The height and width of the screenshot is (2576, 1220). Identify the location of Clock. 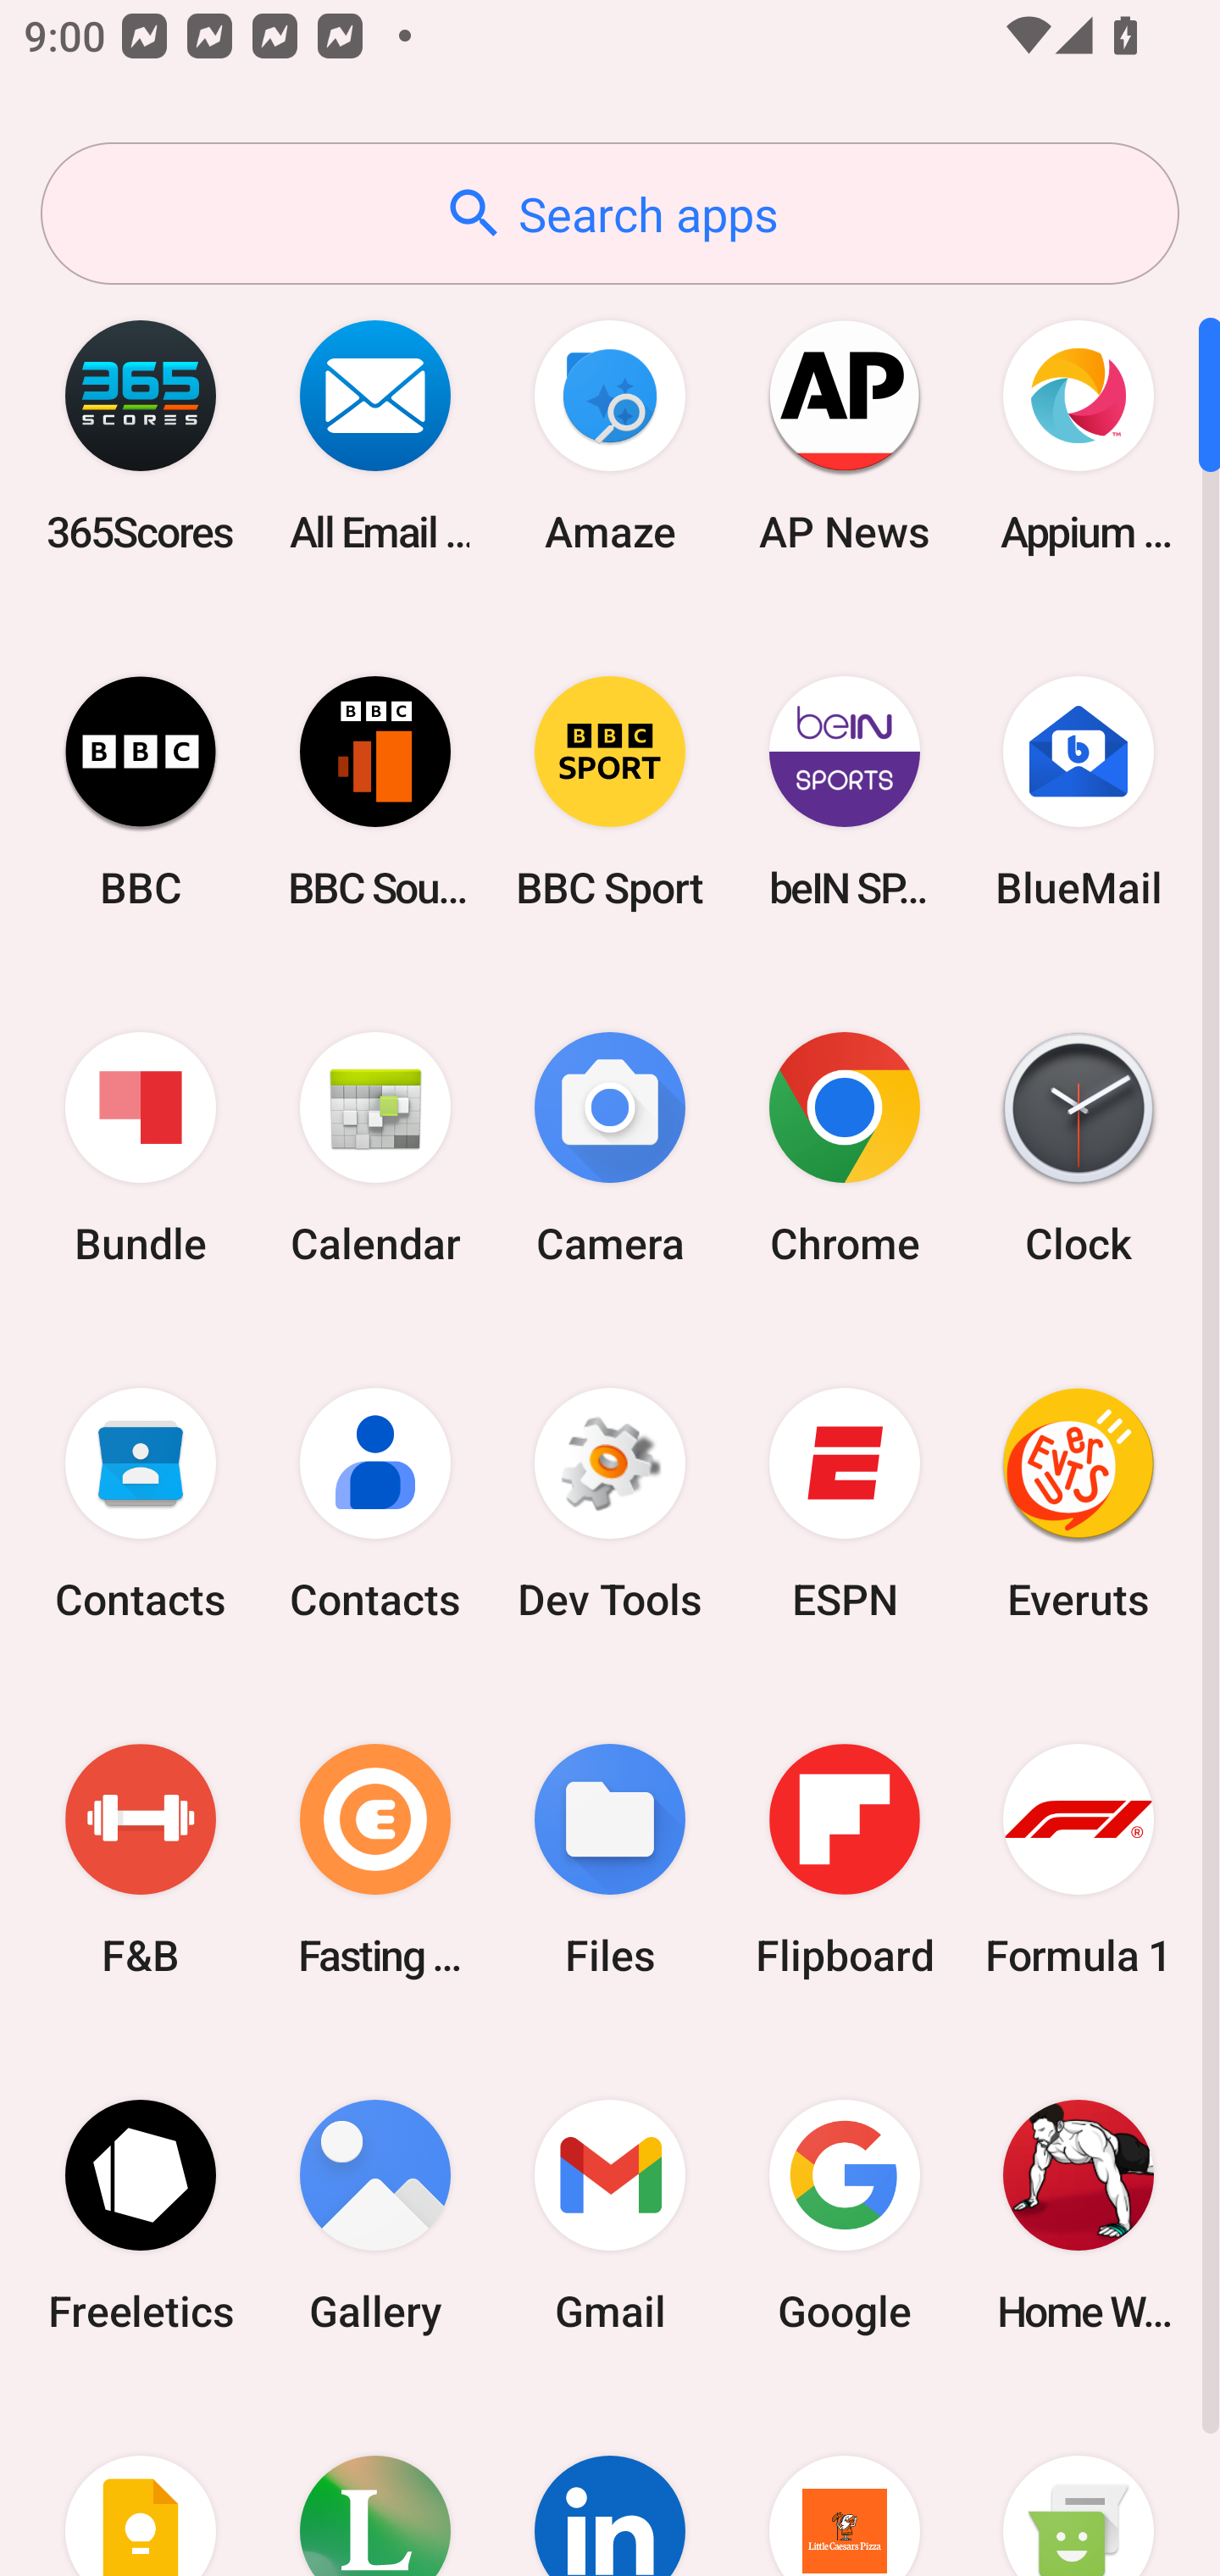
(1079, 1149).